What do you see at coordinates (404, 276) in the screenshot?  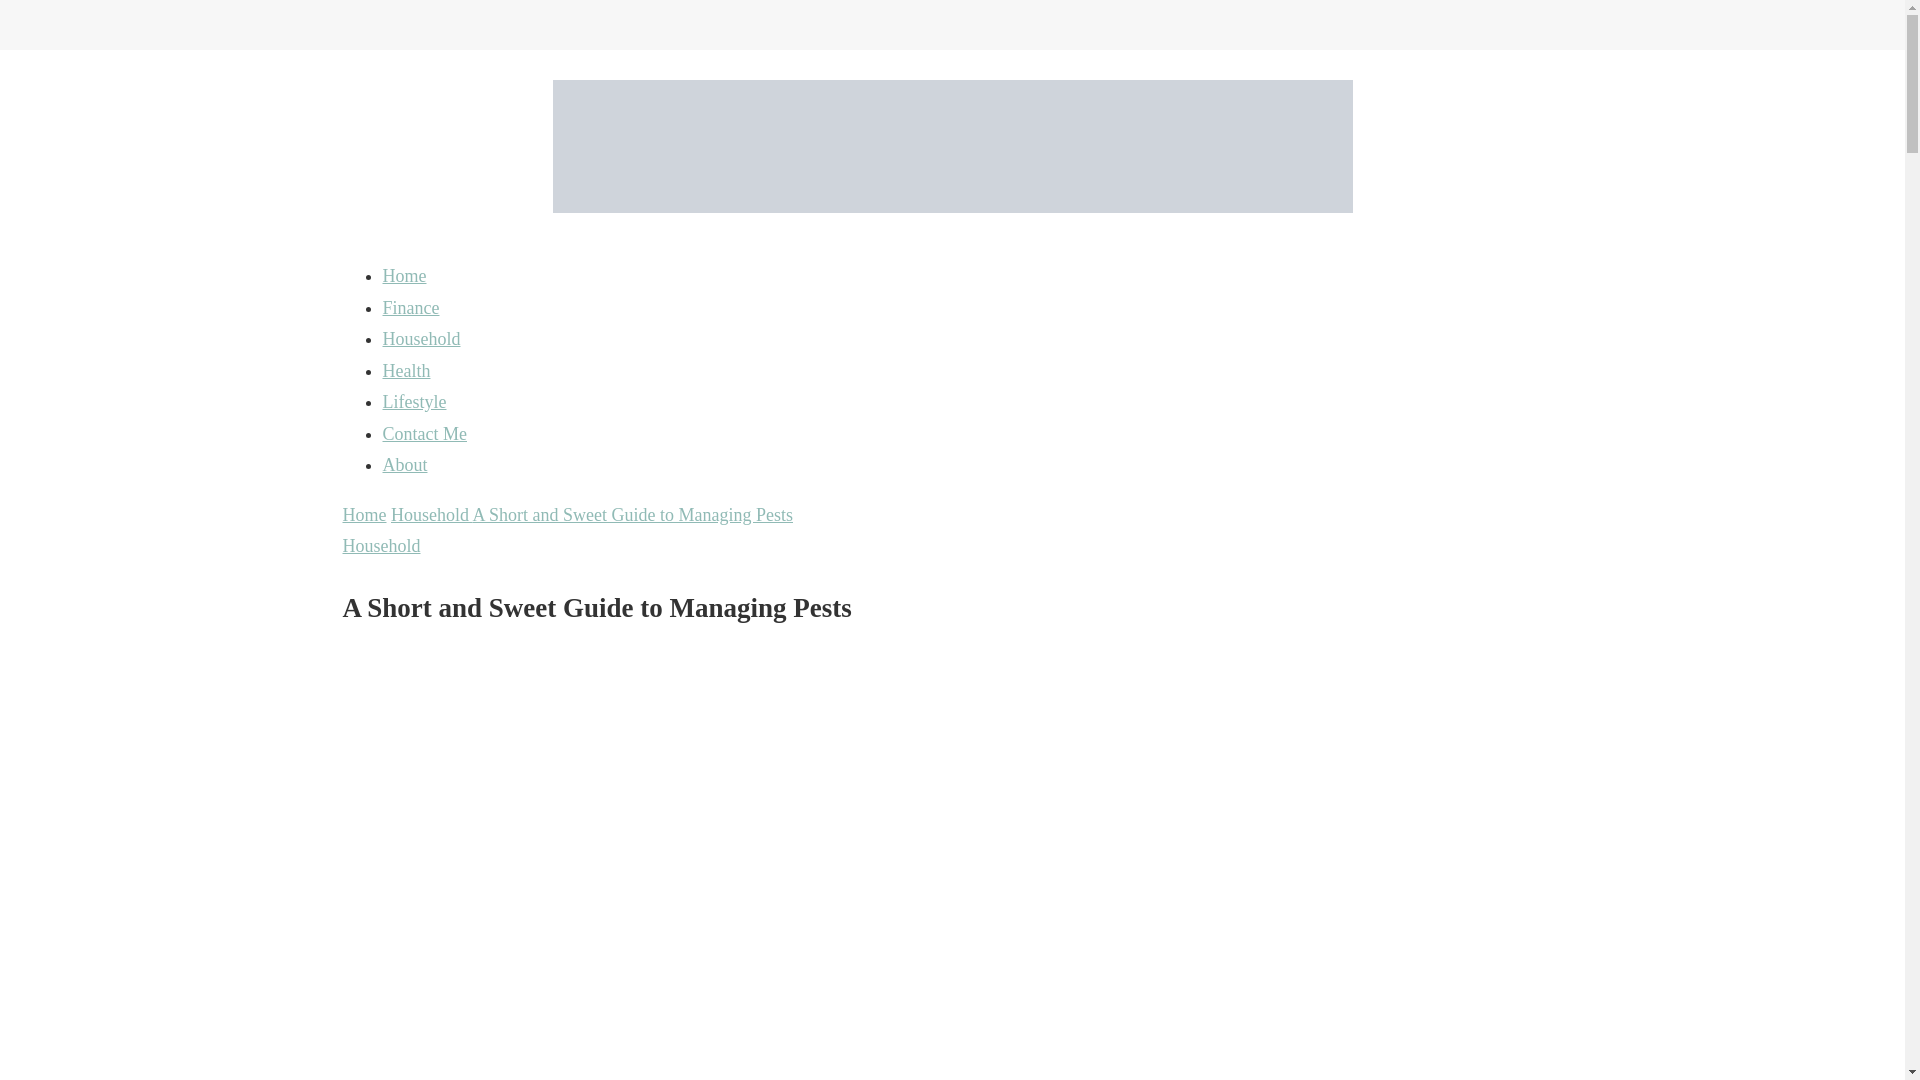 I see `Home` at bounding box center [404, 276].